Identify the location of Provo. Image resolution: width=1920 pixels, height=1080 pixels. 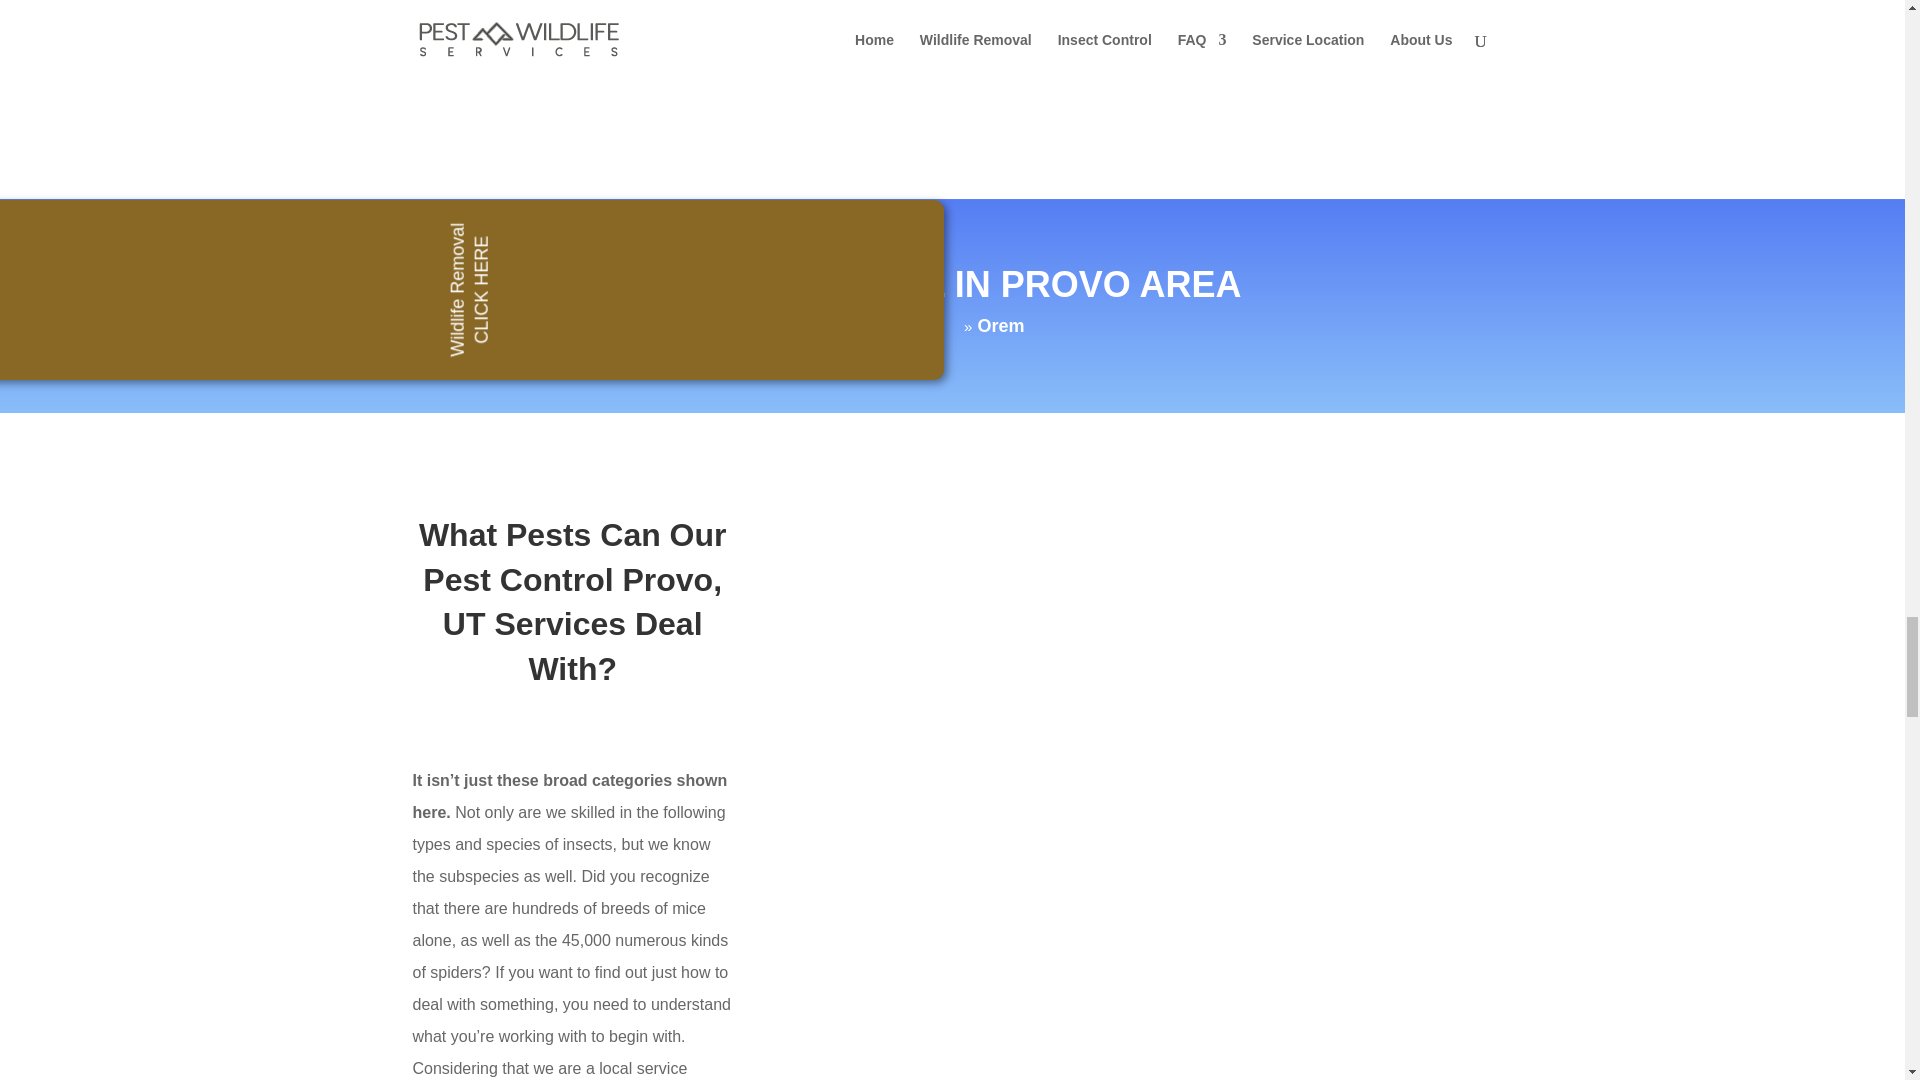
(914, 326).